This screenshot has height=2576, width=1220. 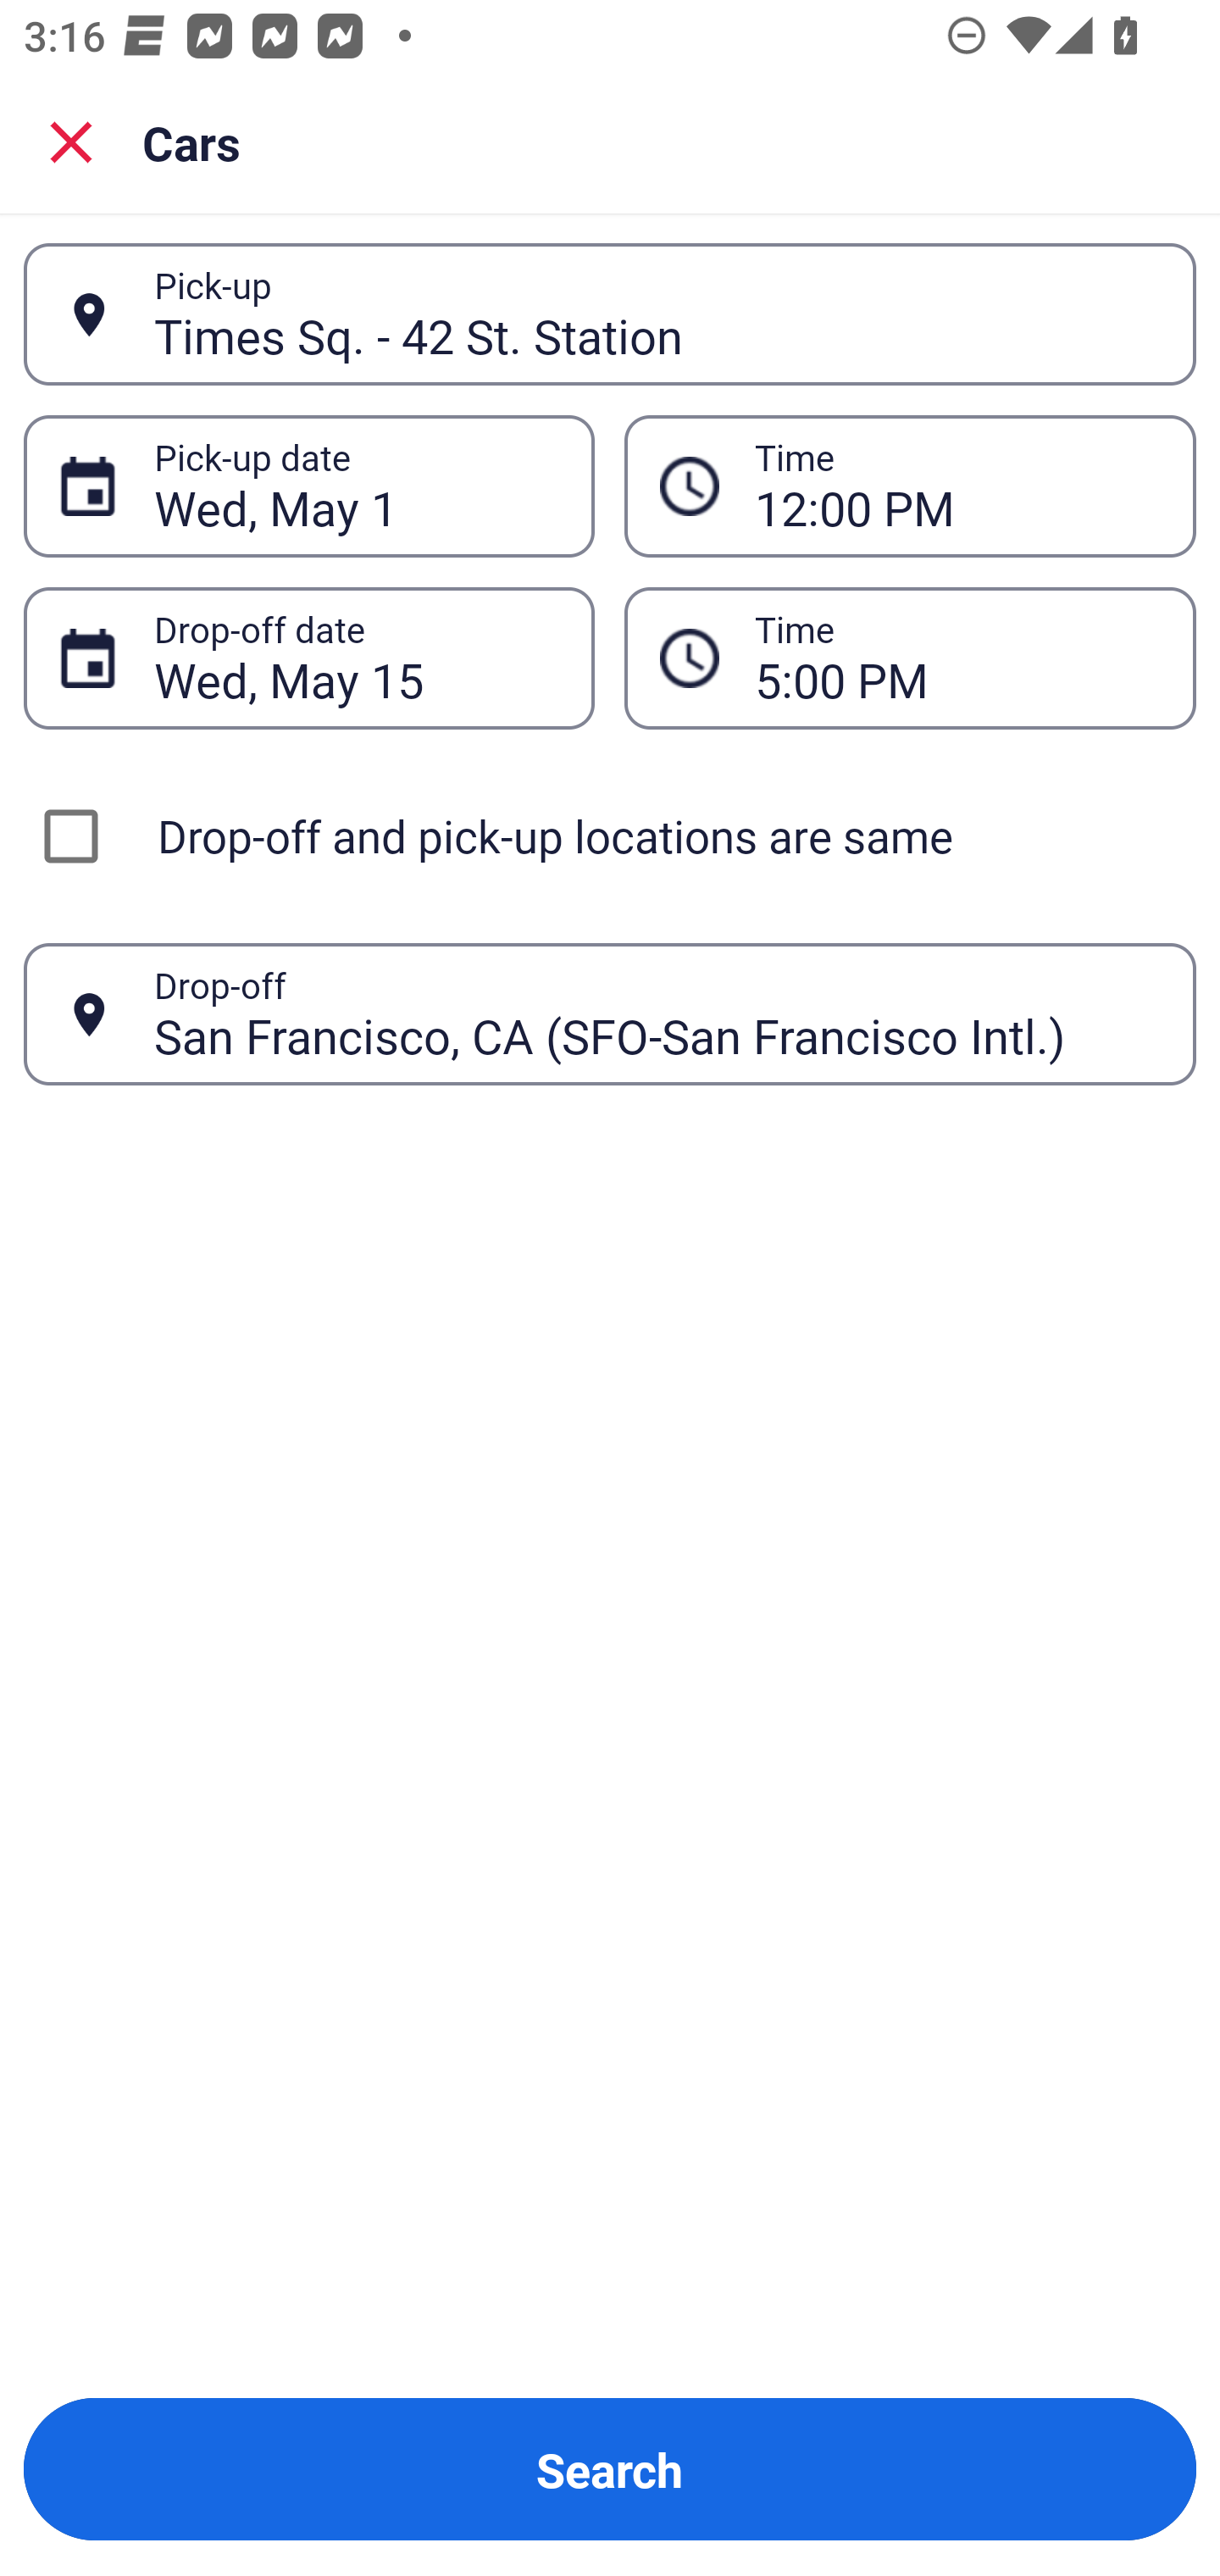 I want to click on Drop-off and pick-up locations are same, so click(x=610, y=836).